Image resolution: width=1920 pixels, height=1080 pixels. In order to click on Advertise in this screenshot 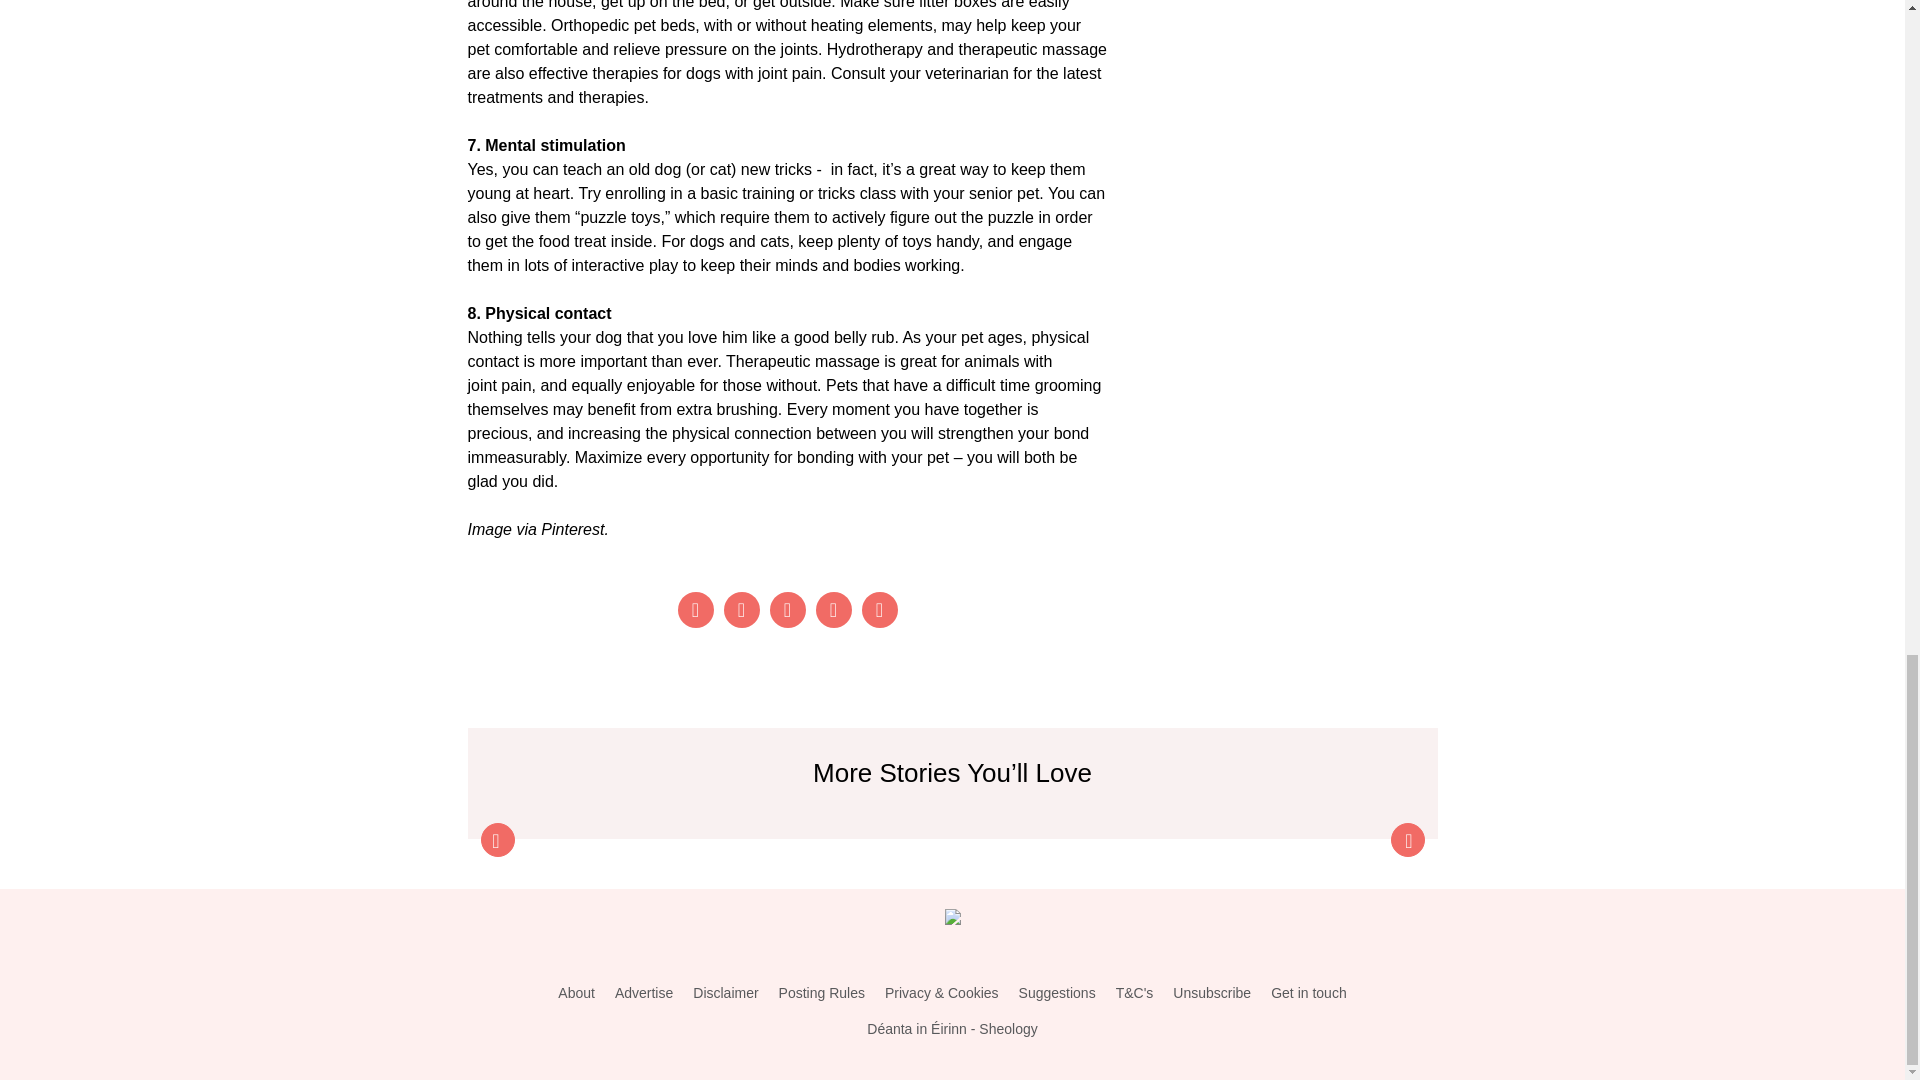, I will do `click(644, 993)`.